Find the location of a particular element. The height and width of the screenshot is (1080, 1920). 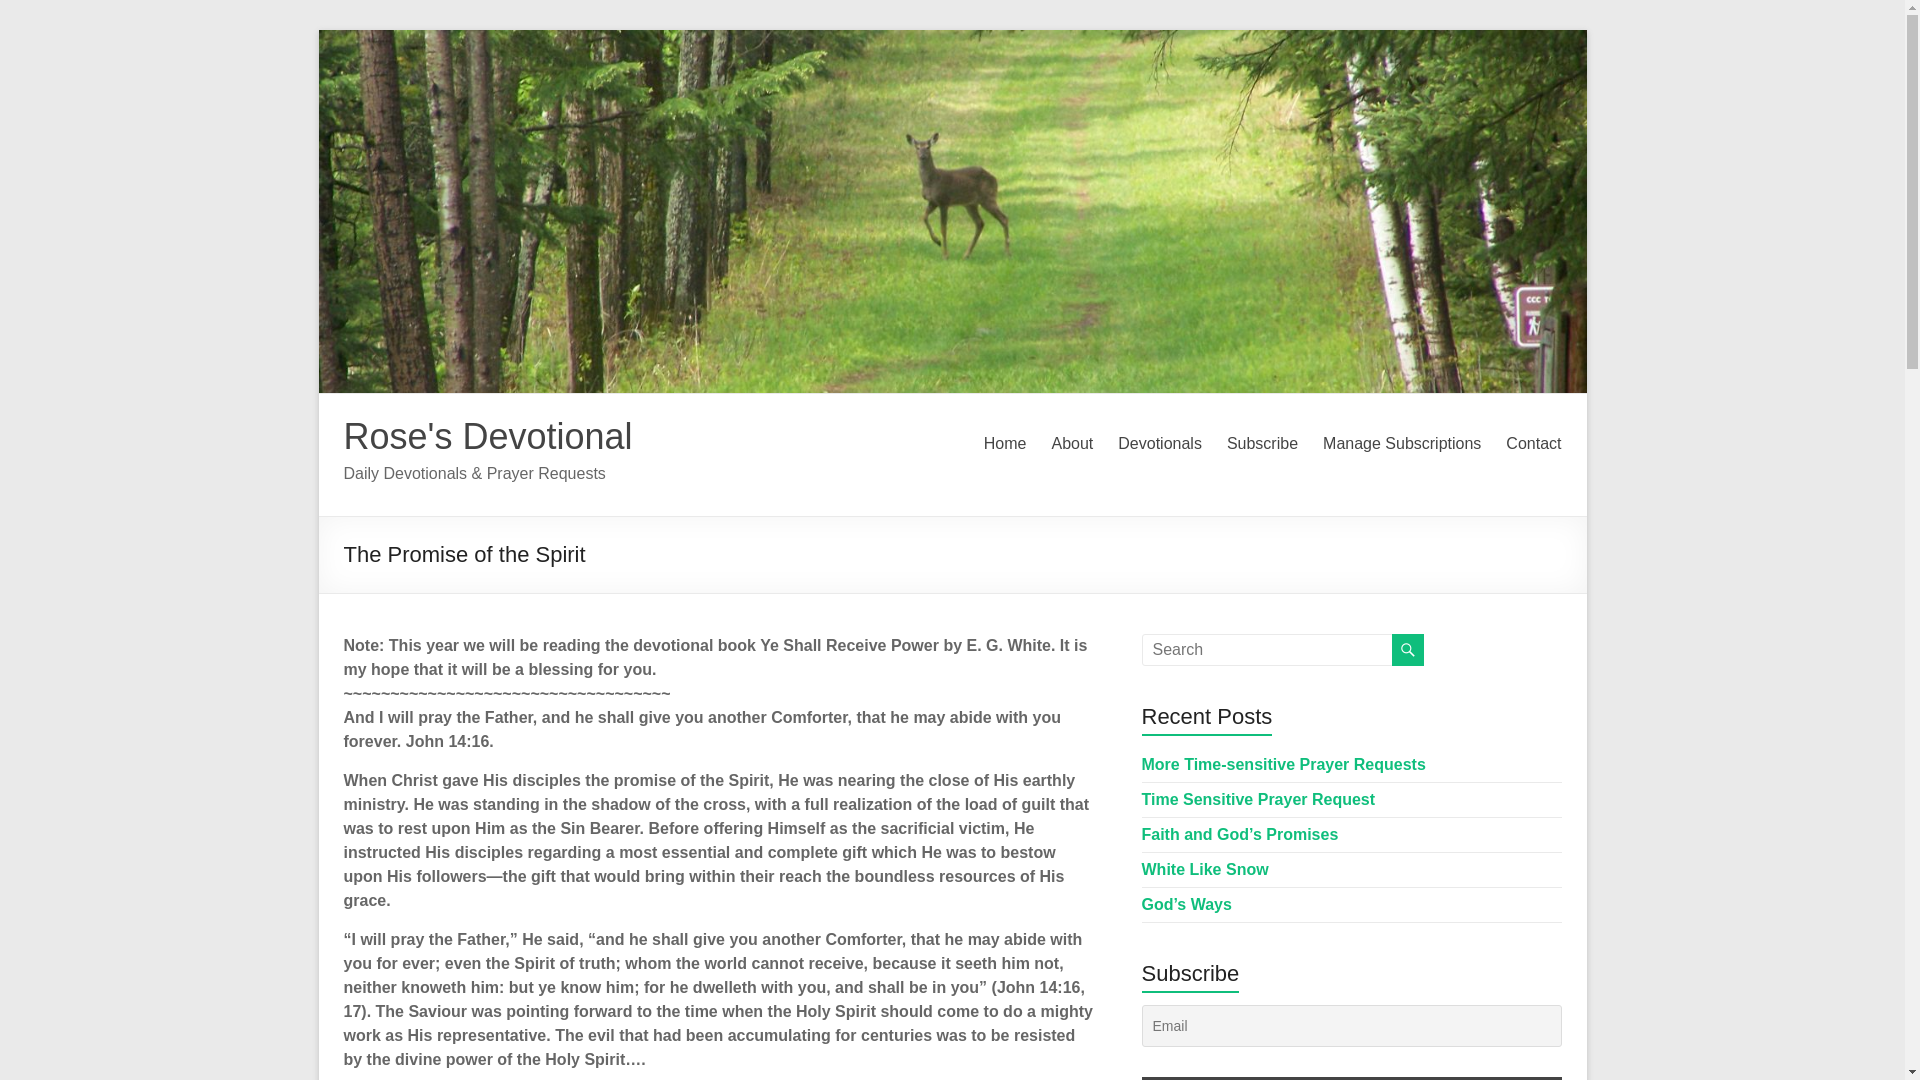

More Time-sensitive Prayer Requests is located at coordinates (1284, 764).